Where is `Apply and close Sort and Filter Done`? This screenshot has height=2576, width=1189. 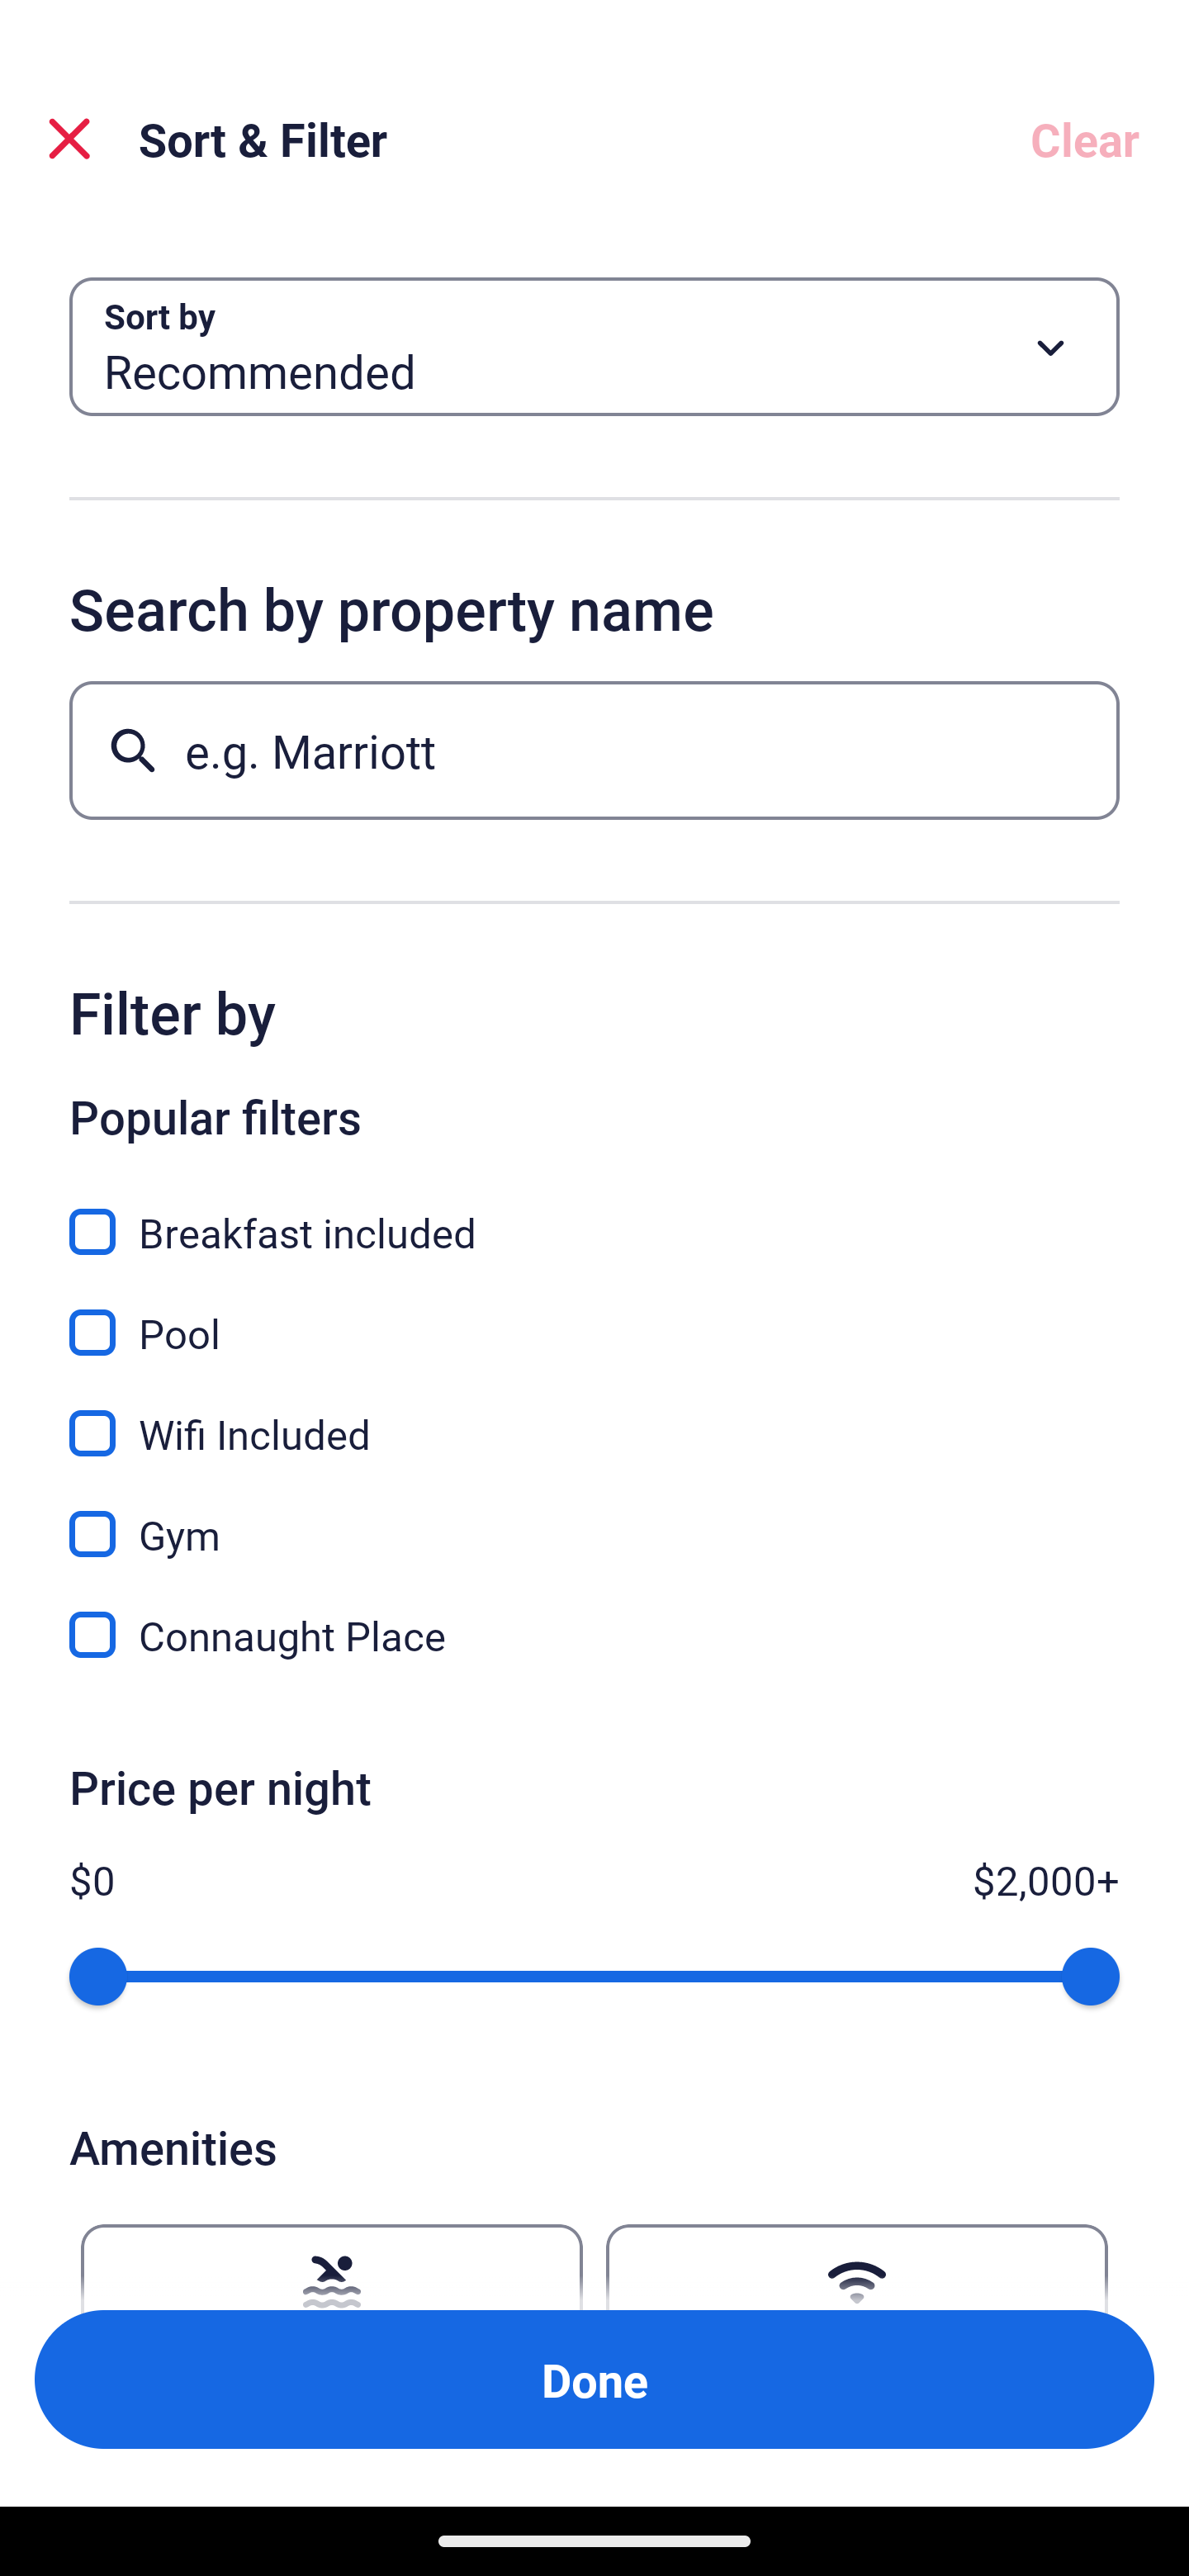
Apply and close Sort and Filter Done is located at coordinates (594, 2379).